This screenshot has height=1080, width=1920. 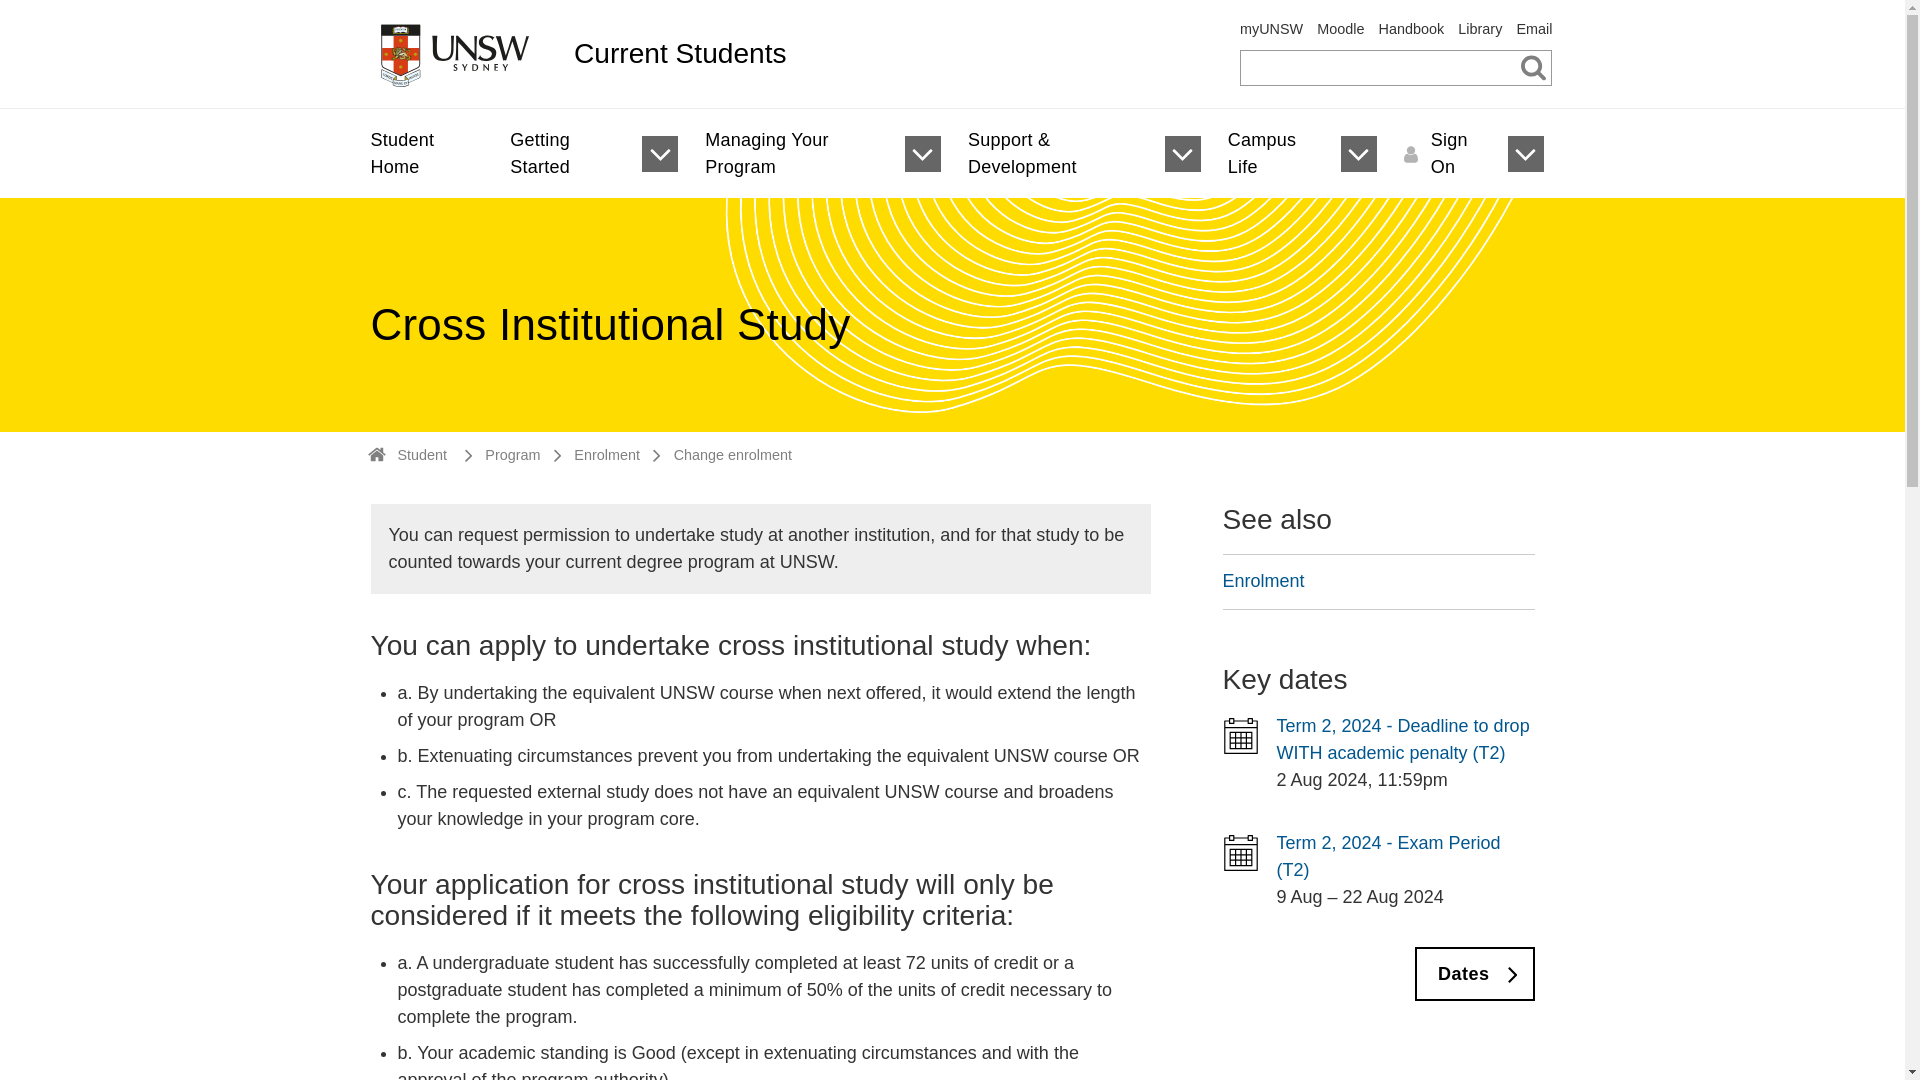 What do you see at coordinates (792, 154) in the screenshot?
I see `Managing Your Program` at bounding box center [792, 154].